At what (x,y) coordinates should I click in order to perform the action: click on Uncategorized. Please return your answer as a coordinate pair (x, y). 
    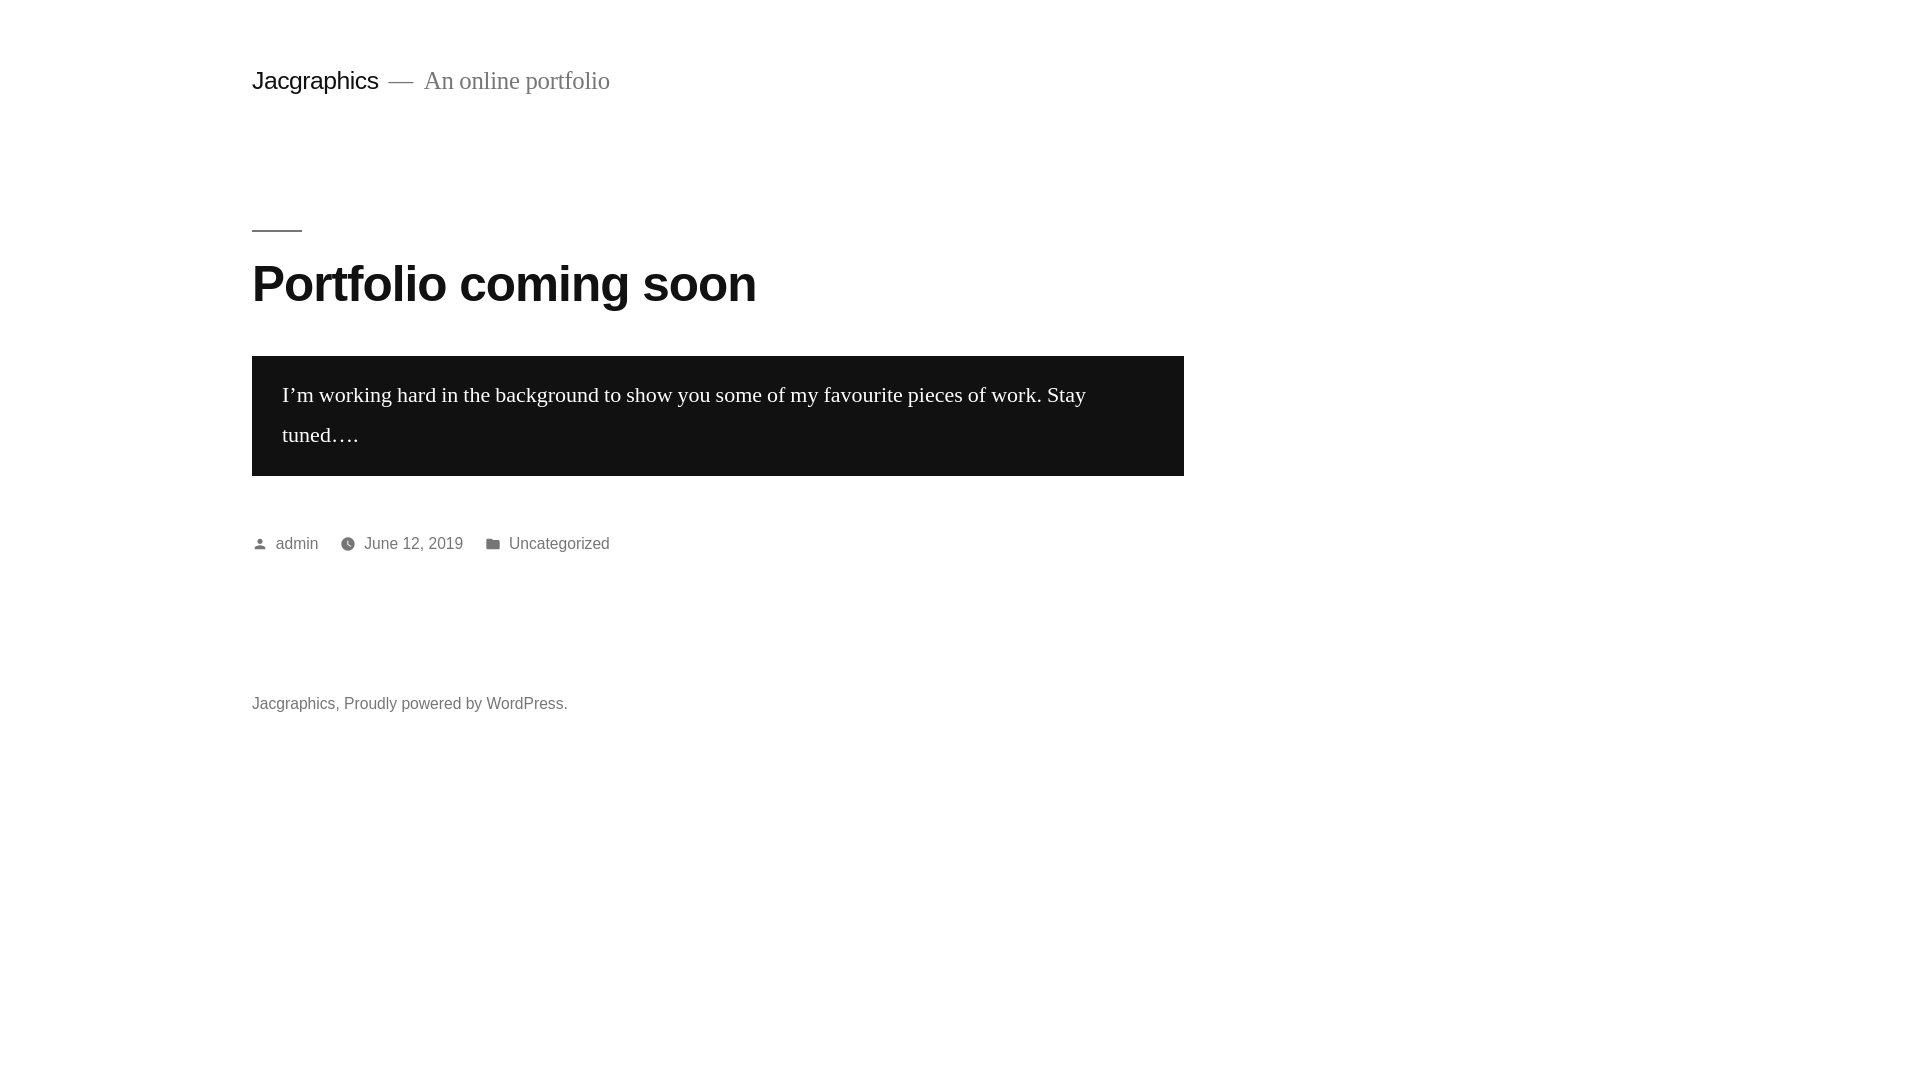
    Looking at the image, I should click on (559, 544).